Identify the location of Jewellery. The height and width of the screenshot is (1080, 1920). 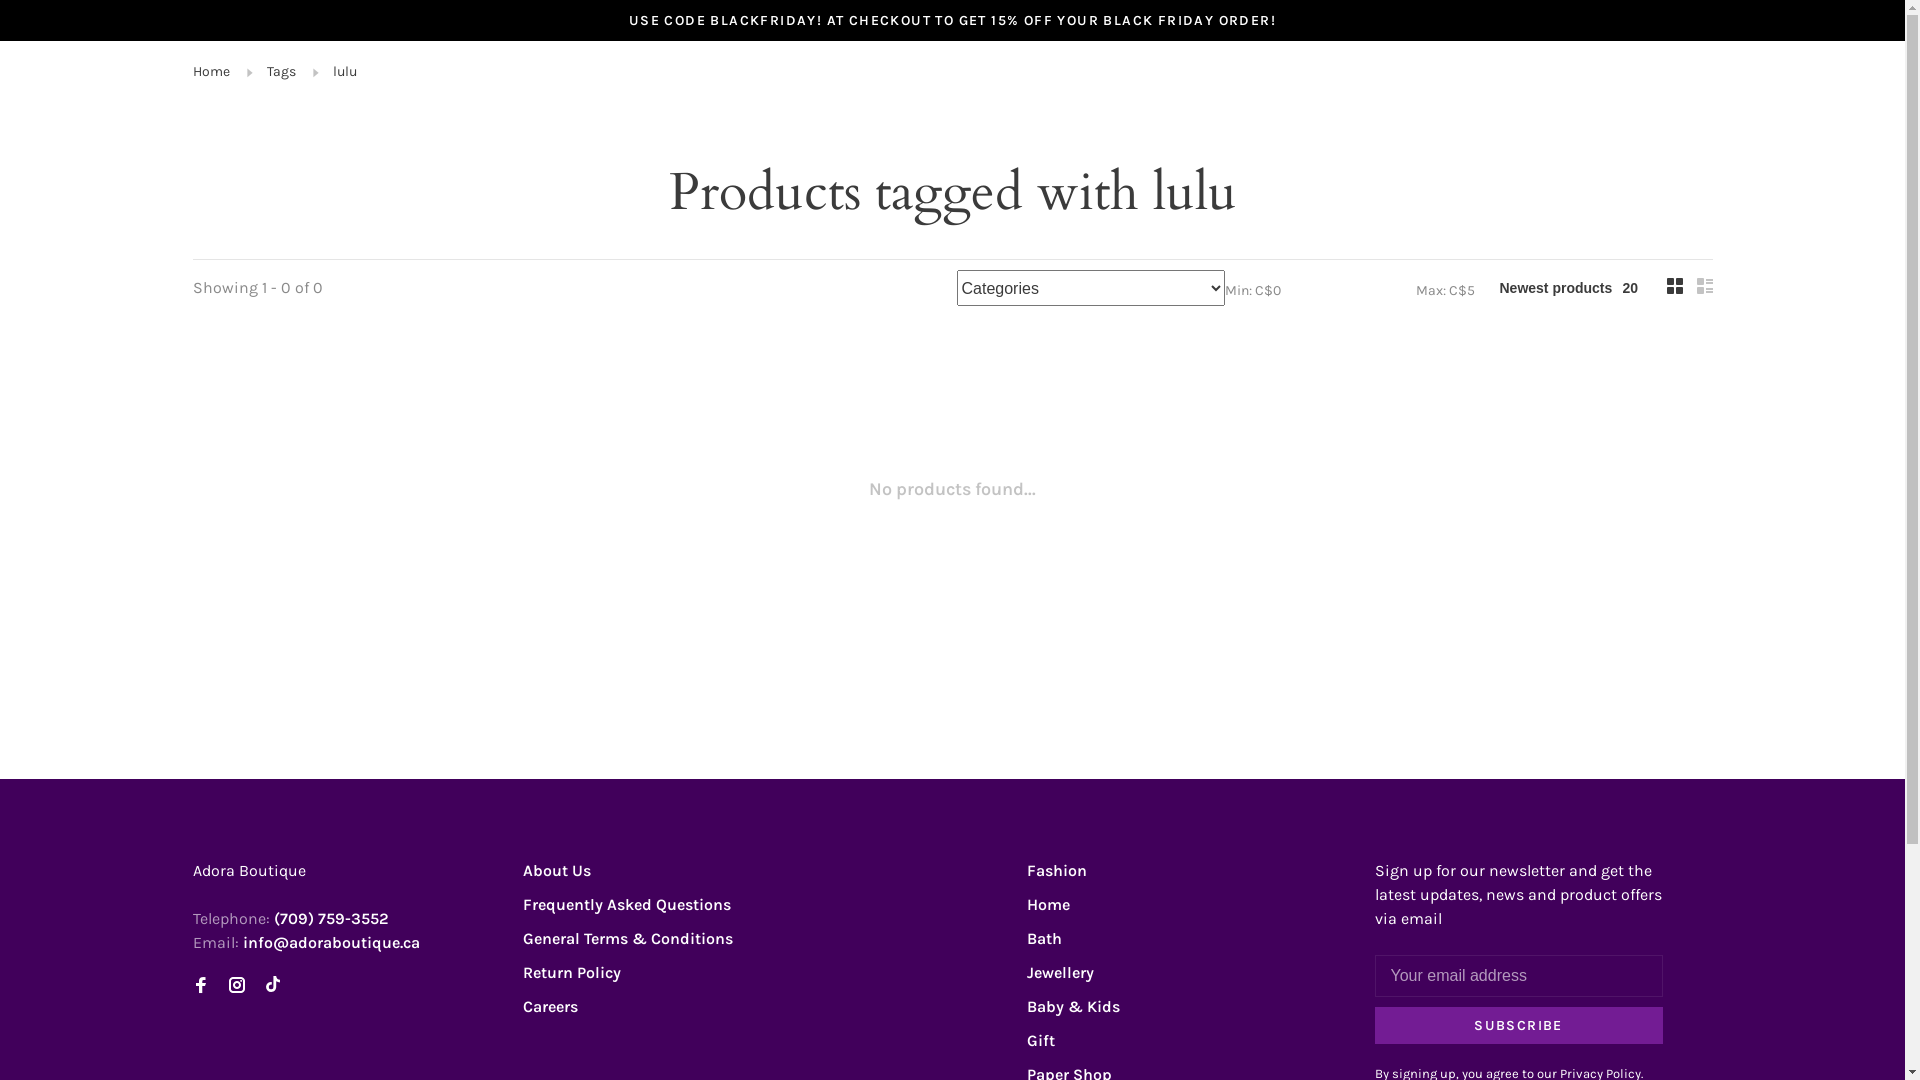
(1060, 972).